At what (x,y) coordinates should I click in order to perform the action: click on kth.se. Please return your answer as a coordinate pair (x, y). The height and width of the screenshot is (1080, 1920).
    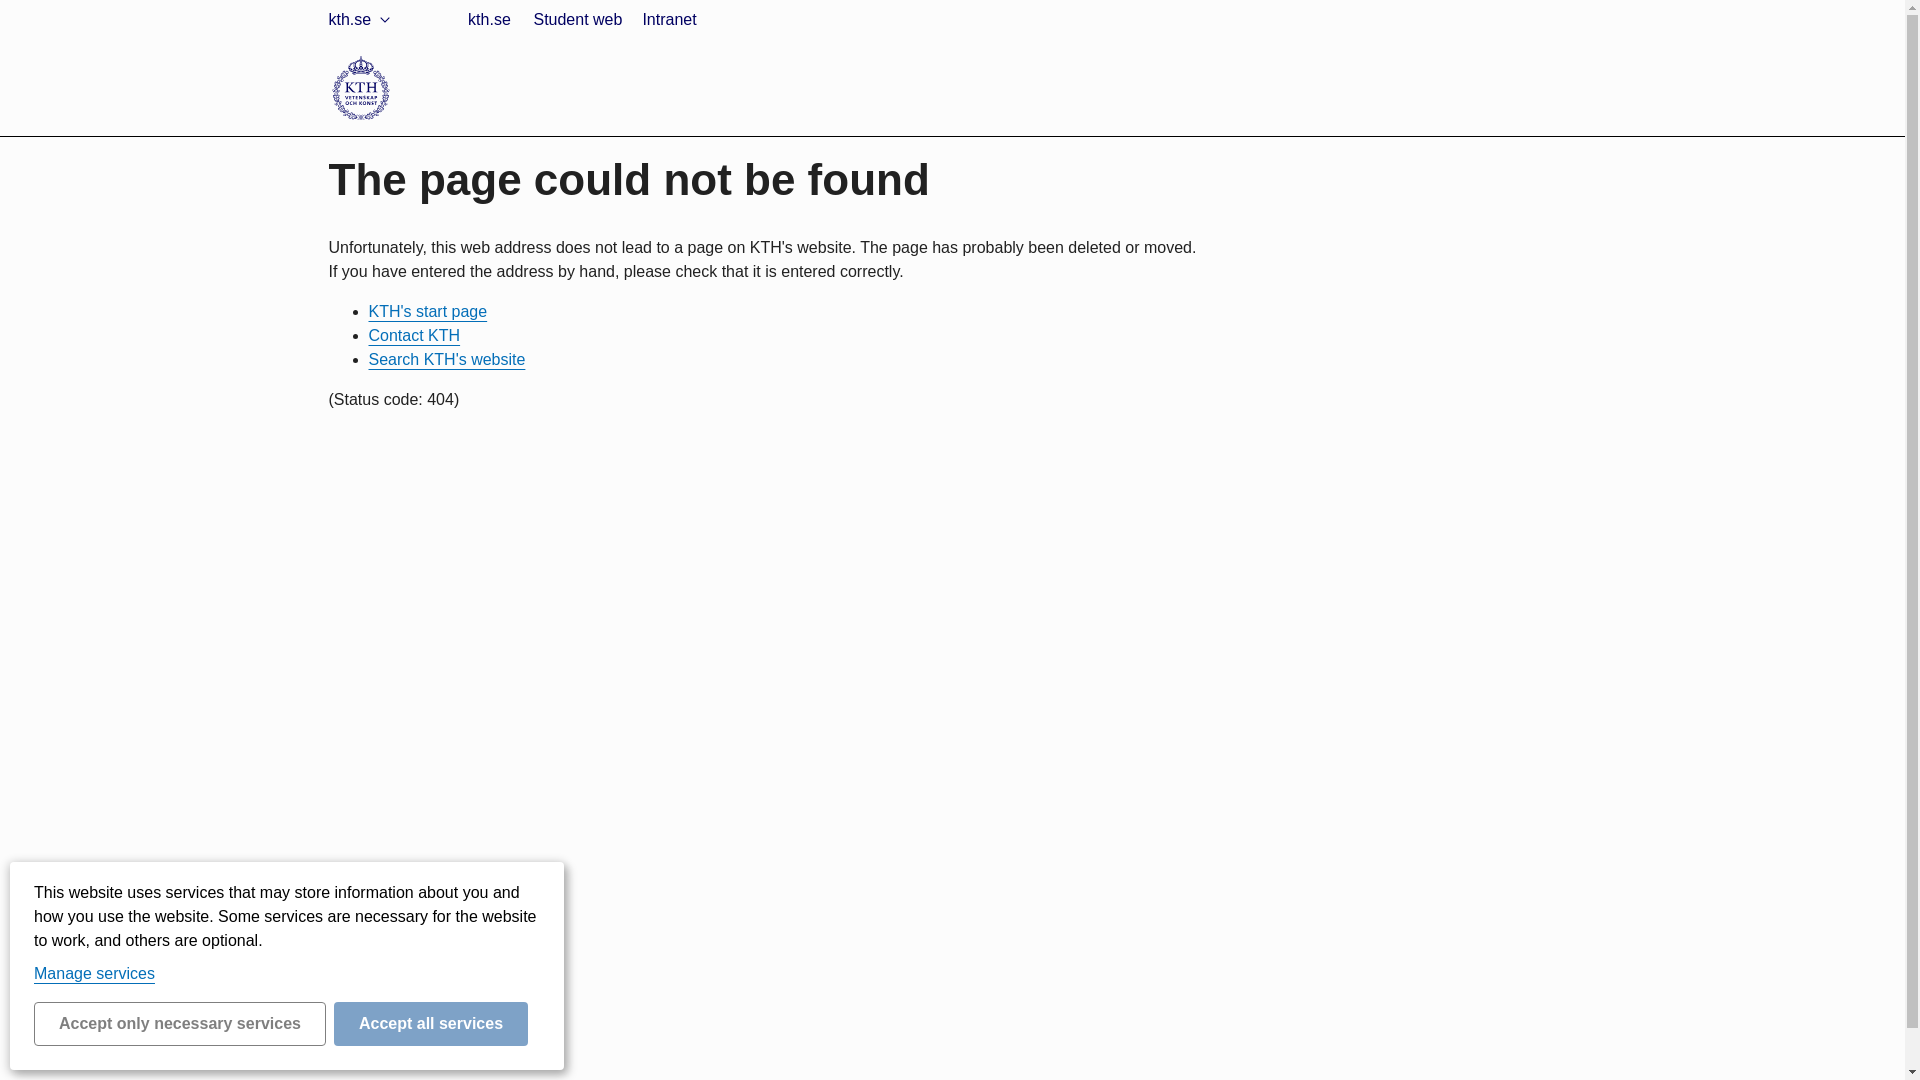
    Looking at the image, I should click on (488, 20).